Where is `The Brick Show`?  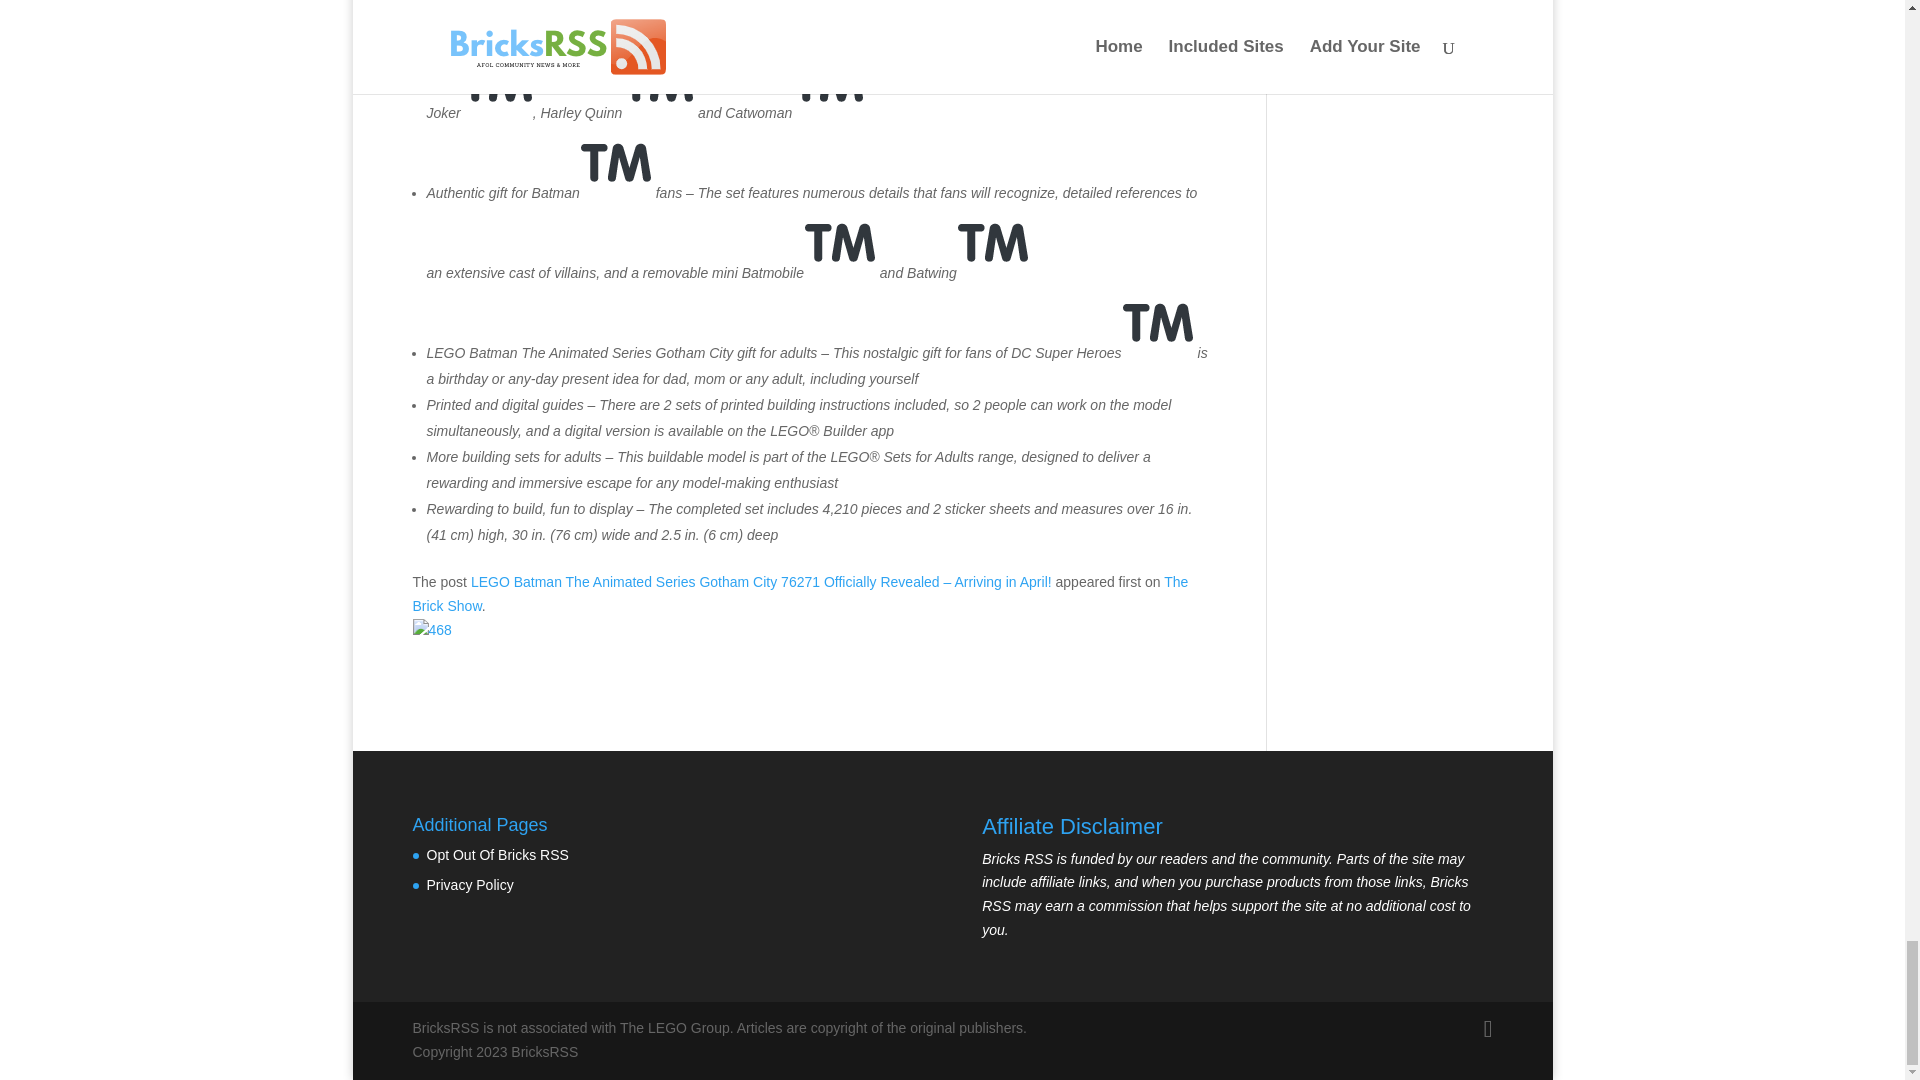
The Brick Show is located at coordinates (800, 594).